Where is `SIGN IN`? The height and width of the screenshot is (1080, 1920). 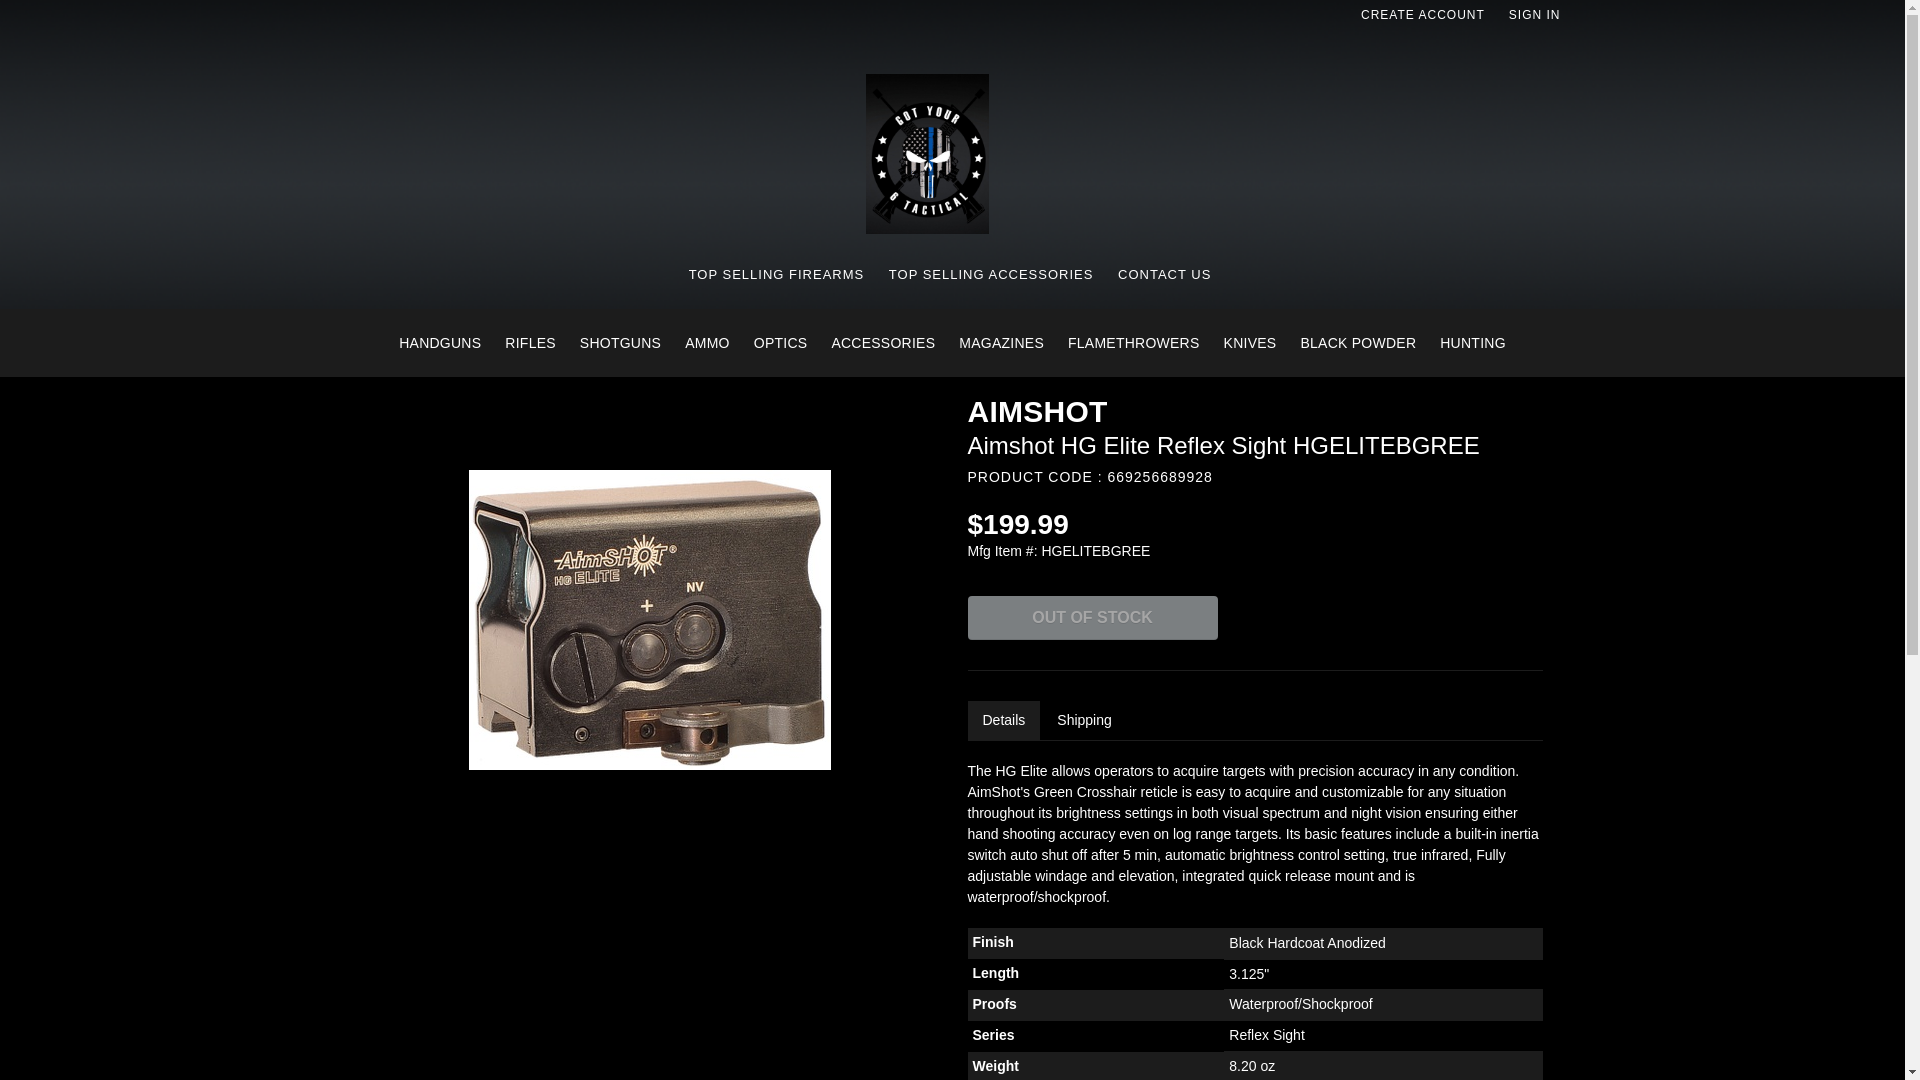
SIGN IN is located at coordinates (1534, 15).